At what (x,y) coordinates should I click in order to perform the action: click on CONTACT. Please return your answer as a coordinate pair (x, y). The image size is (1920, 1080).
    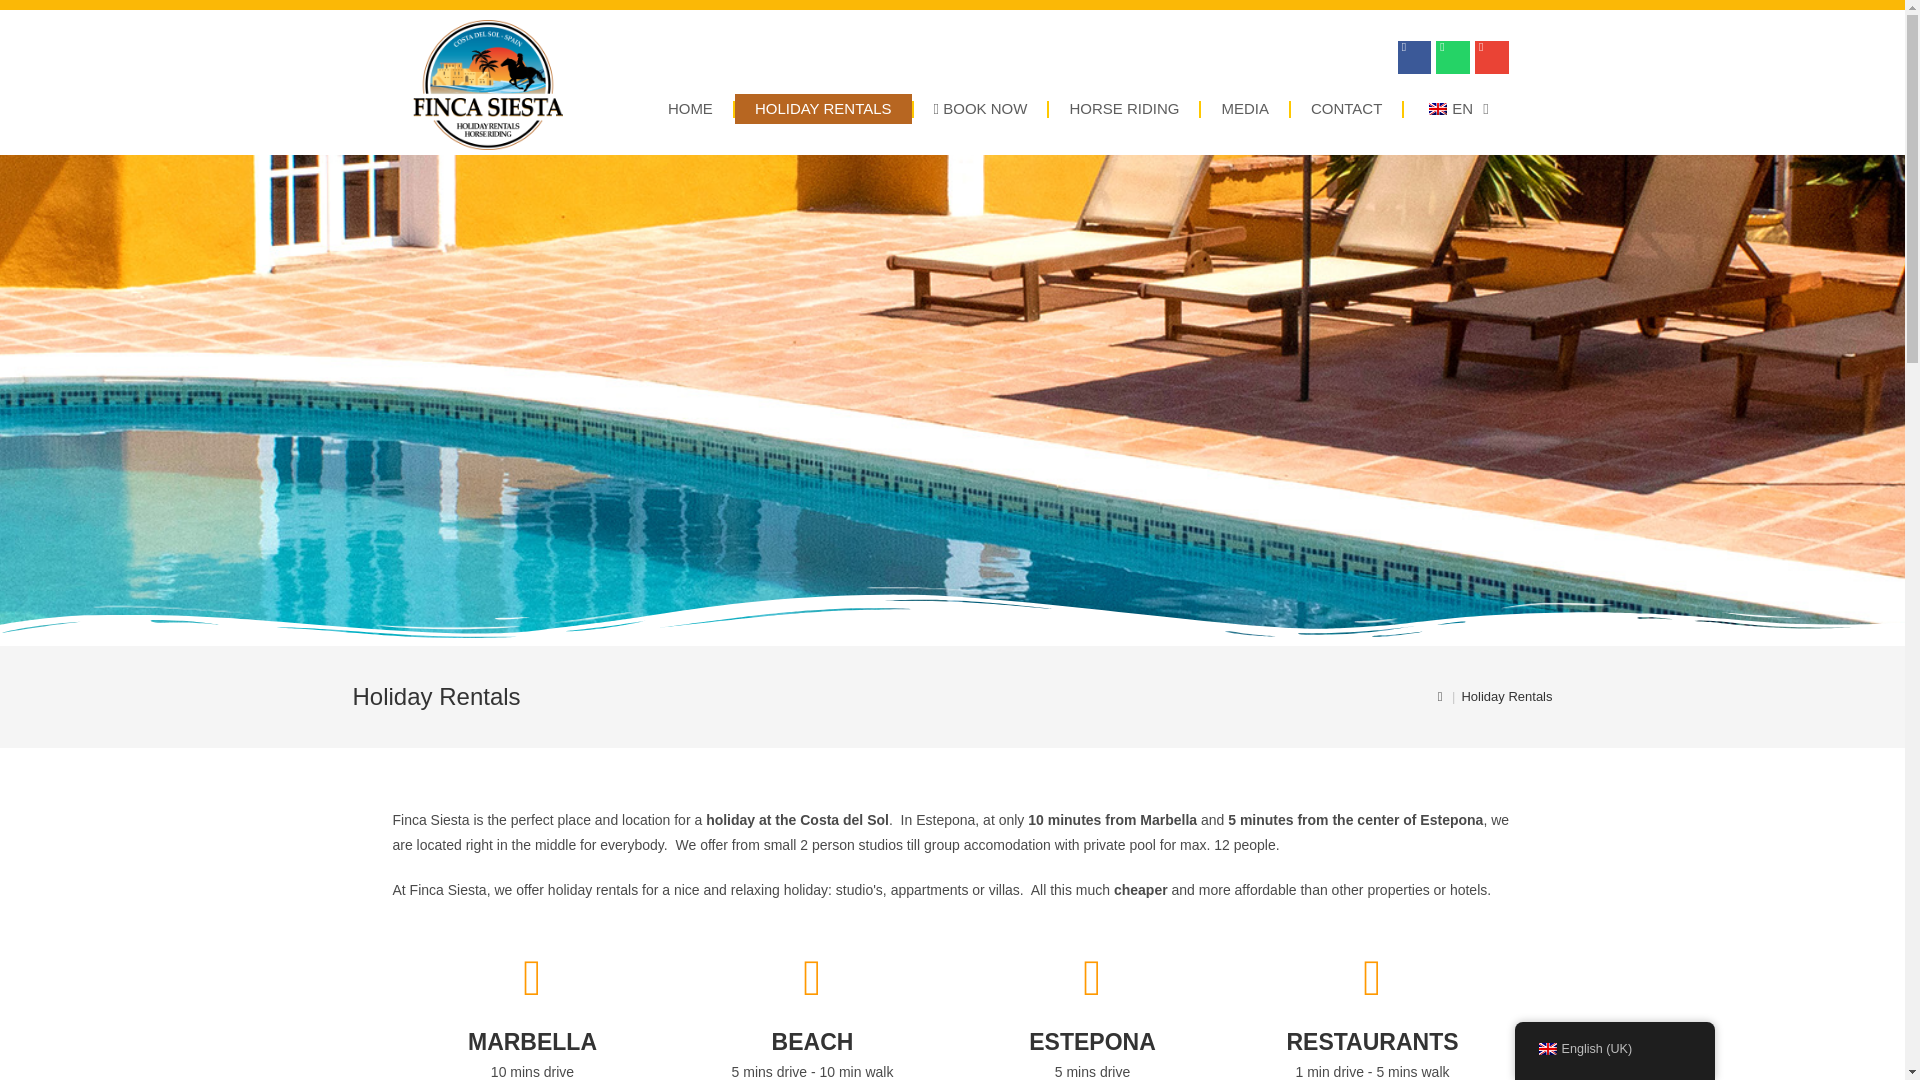
    Looking at the image, I should click on (1346, 108).